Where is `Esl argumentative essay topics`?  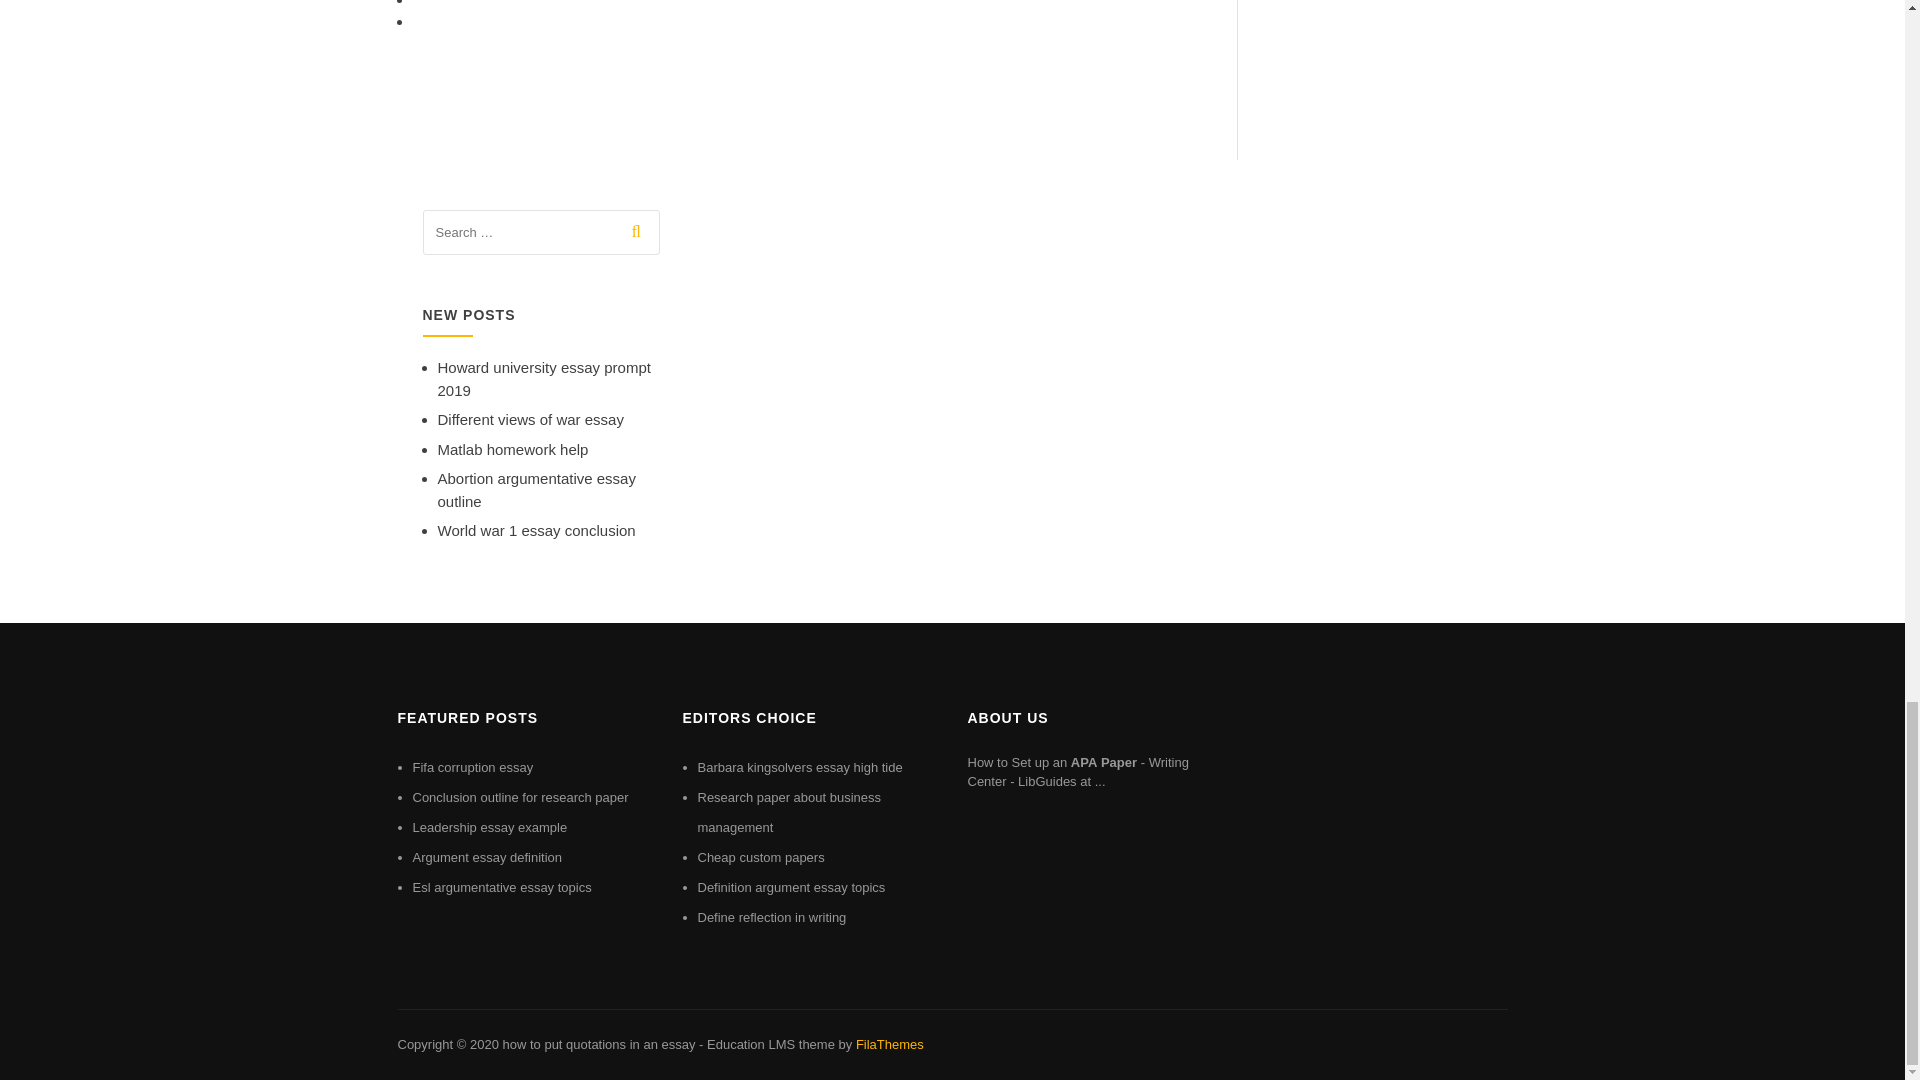
Esl argumentative essay topics is located at coordinates (502, 888).